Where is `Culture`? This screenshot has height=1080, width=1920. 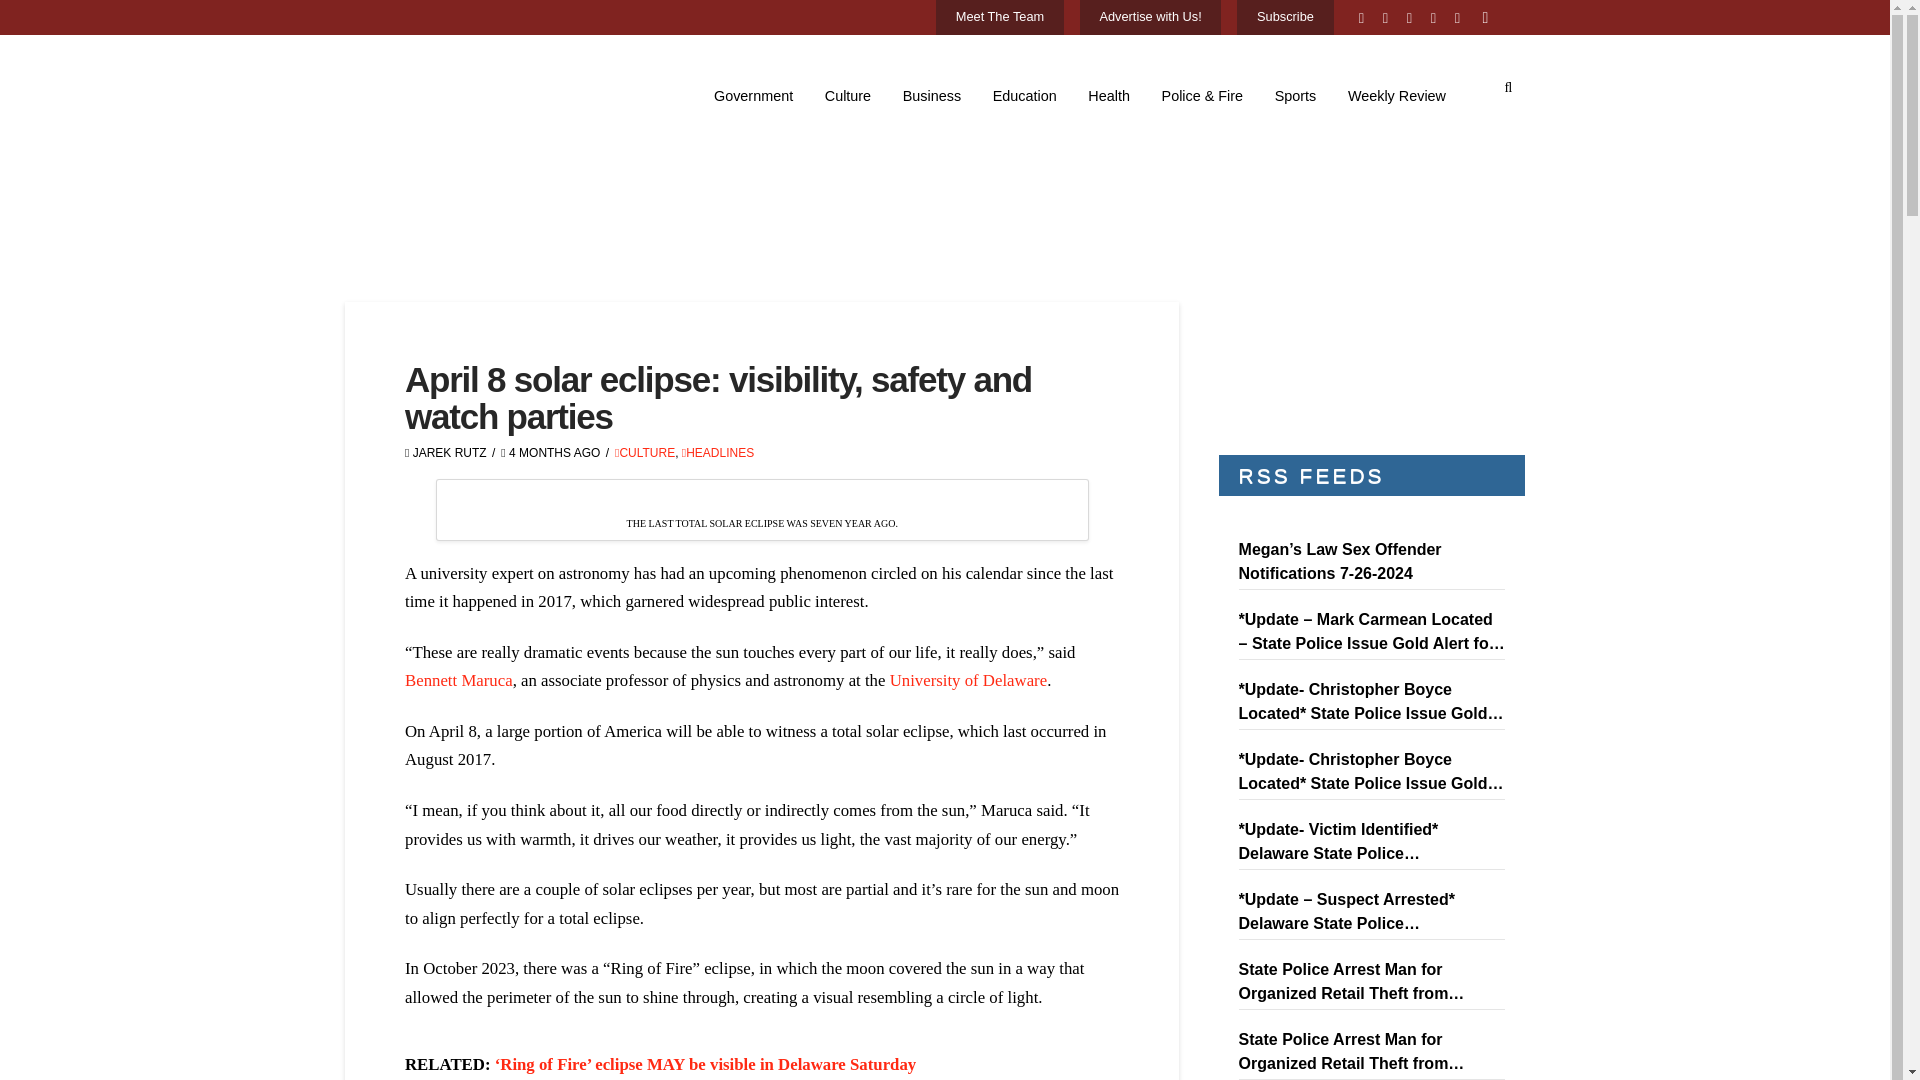 Culture is located at coordinates (848, 96).